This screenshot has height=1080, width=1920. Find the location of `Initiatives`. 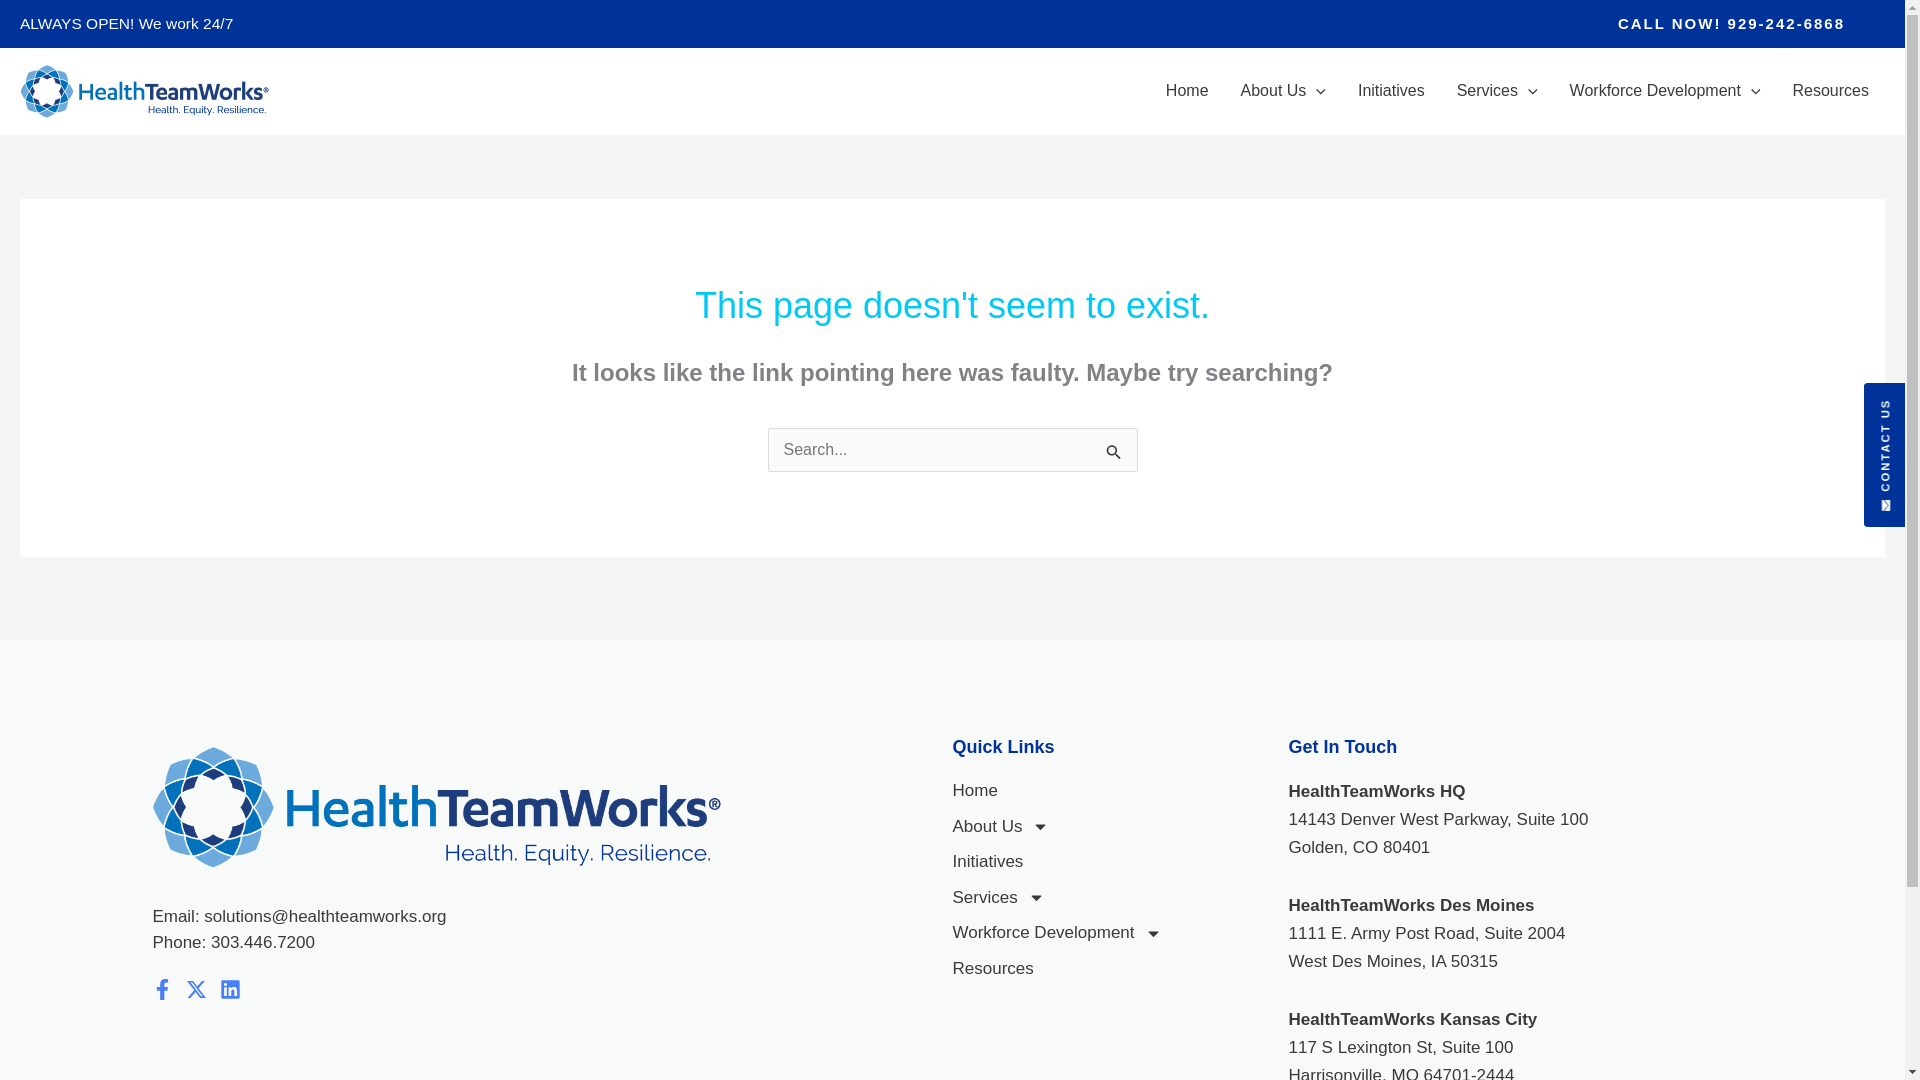

Initiatives is located at coordinates (1392, 91).